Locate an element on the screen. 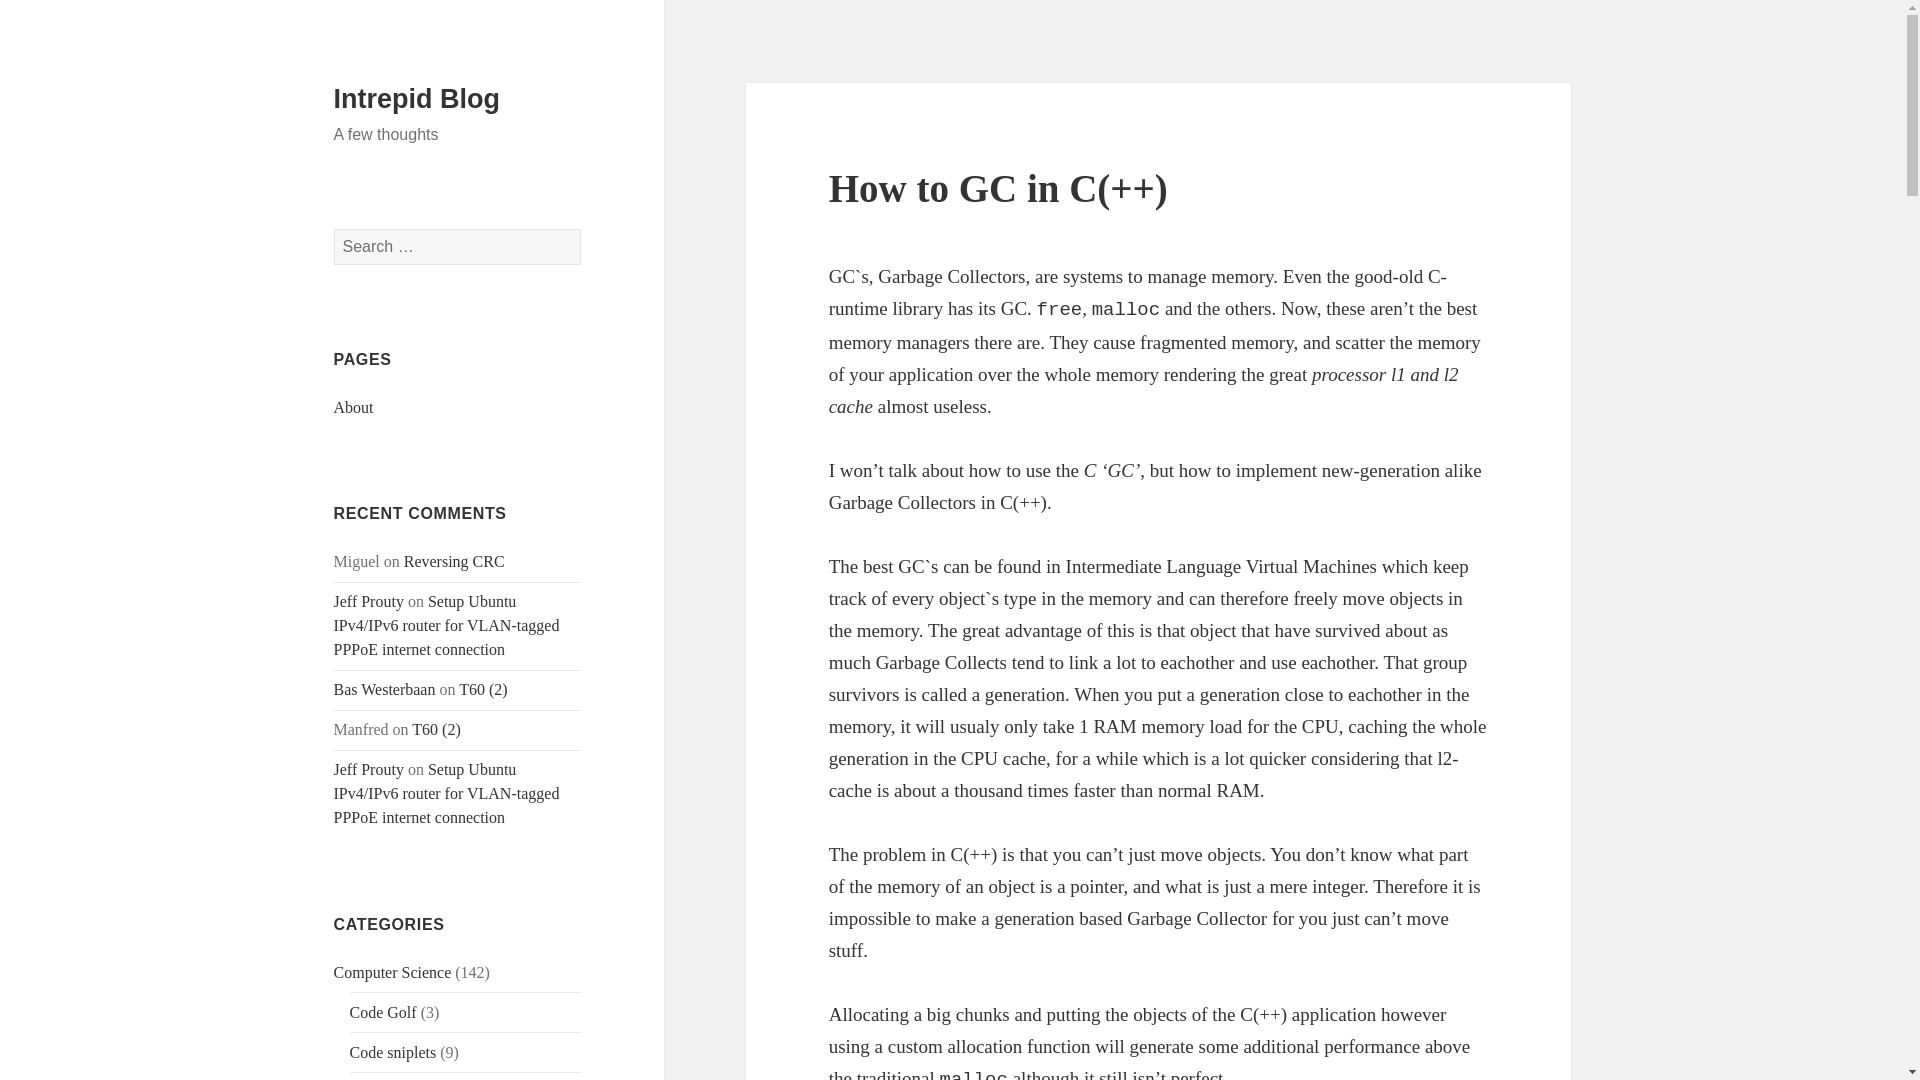  Code sniplets is located at coordinates (393, 1052).